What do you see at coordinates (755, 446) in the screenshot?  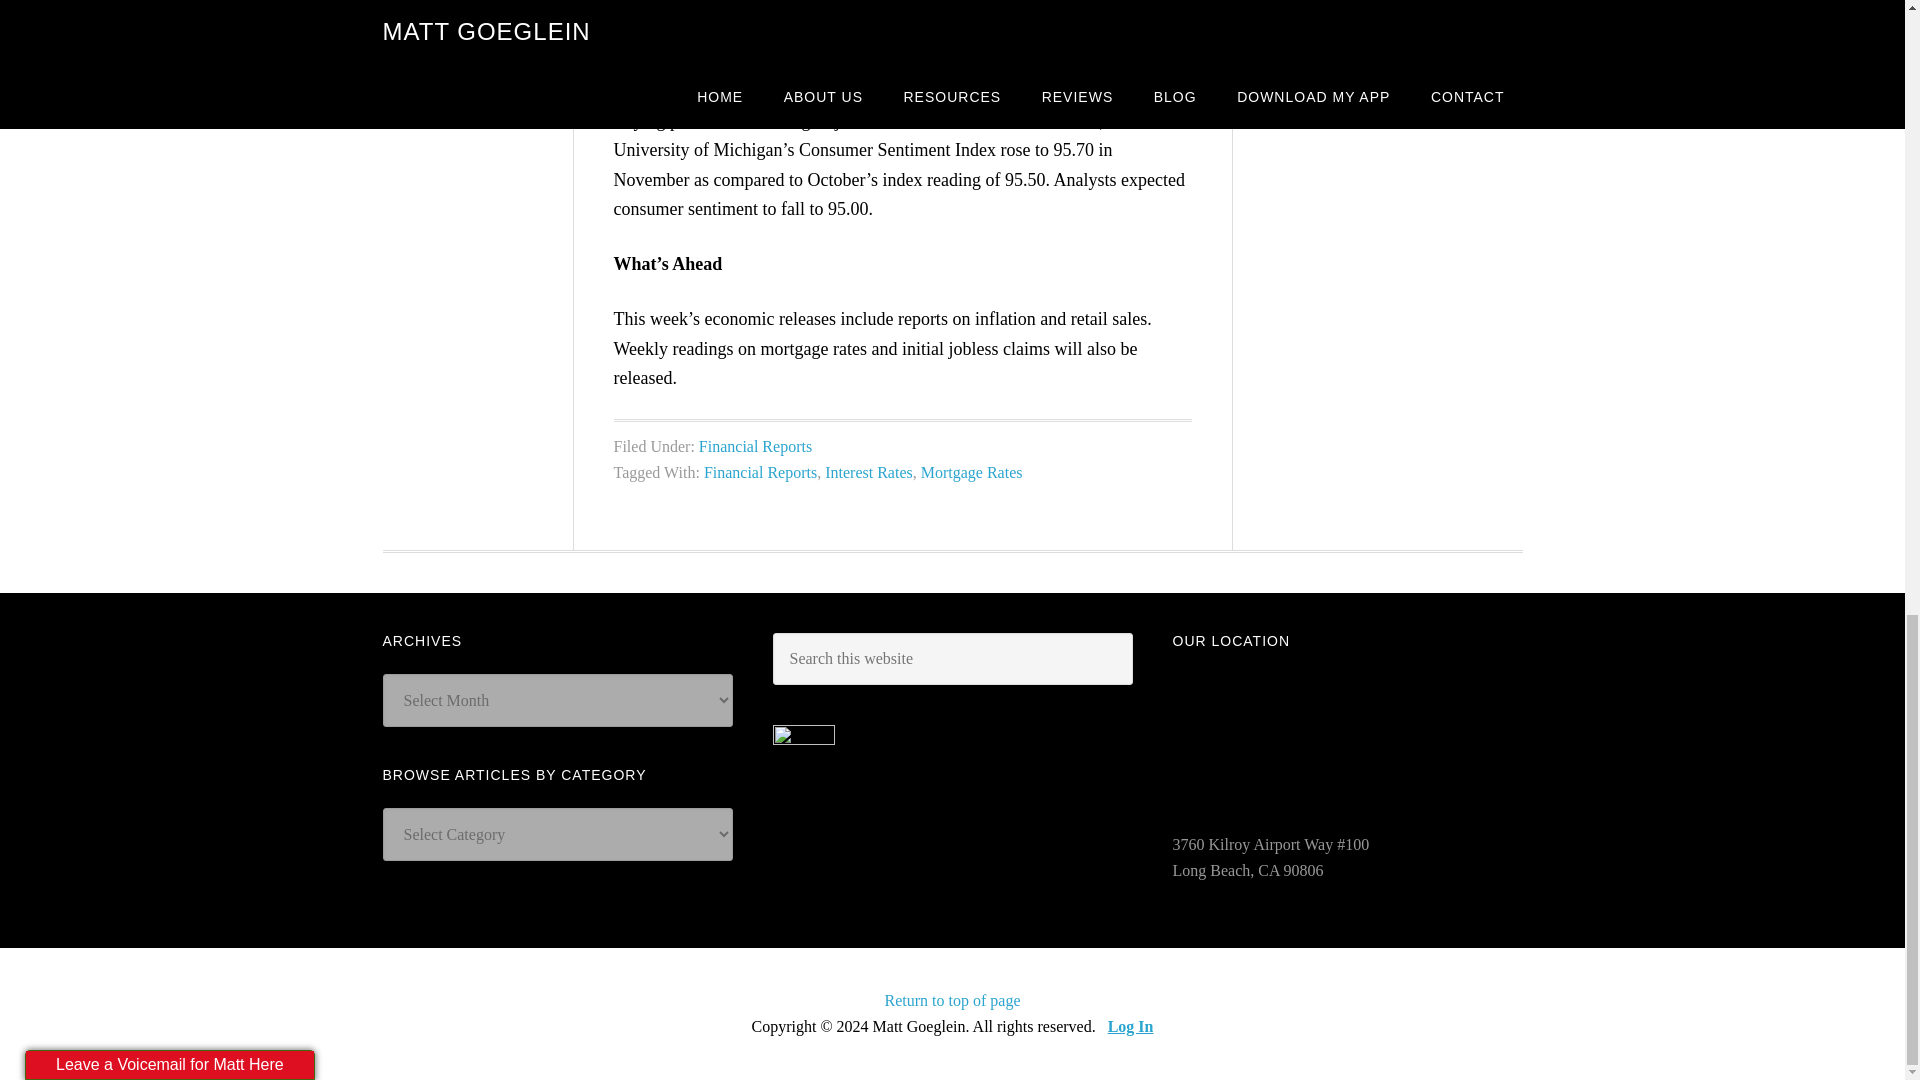 I see `Financial Reports` at bounding box center [755, 446].